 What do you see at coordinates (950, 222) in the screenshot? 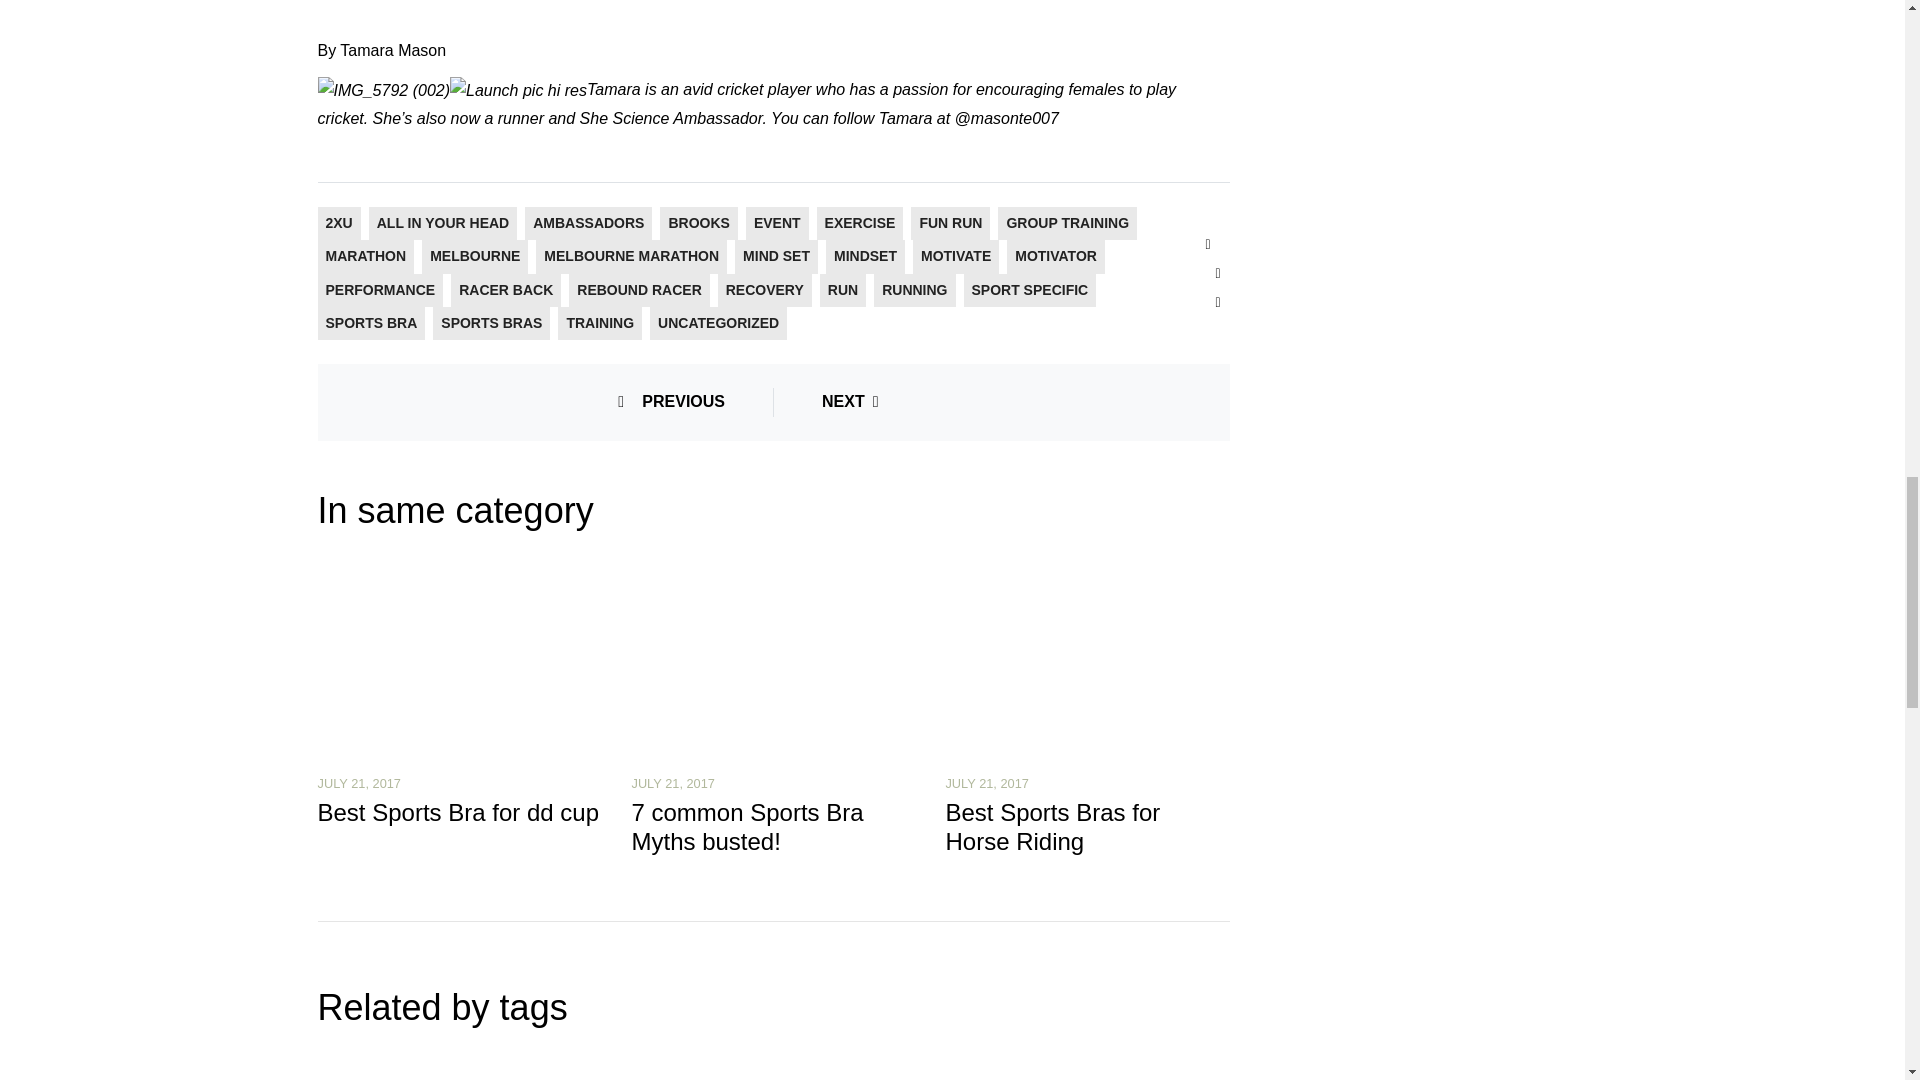
I see `Show articles tagged fun run` at bounding box center [950, 222].